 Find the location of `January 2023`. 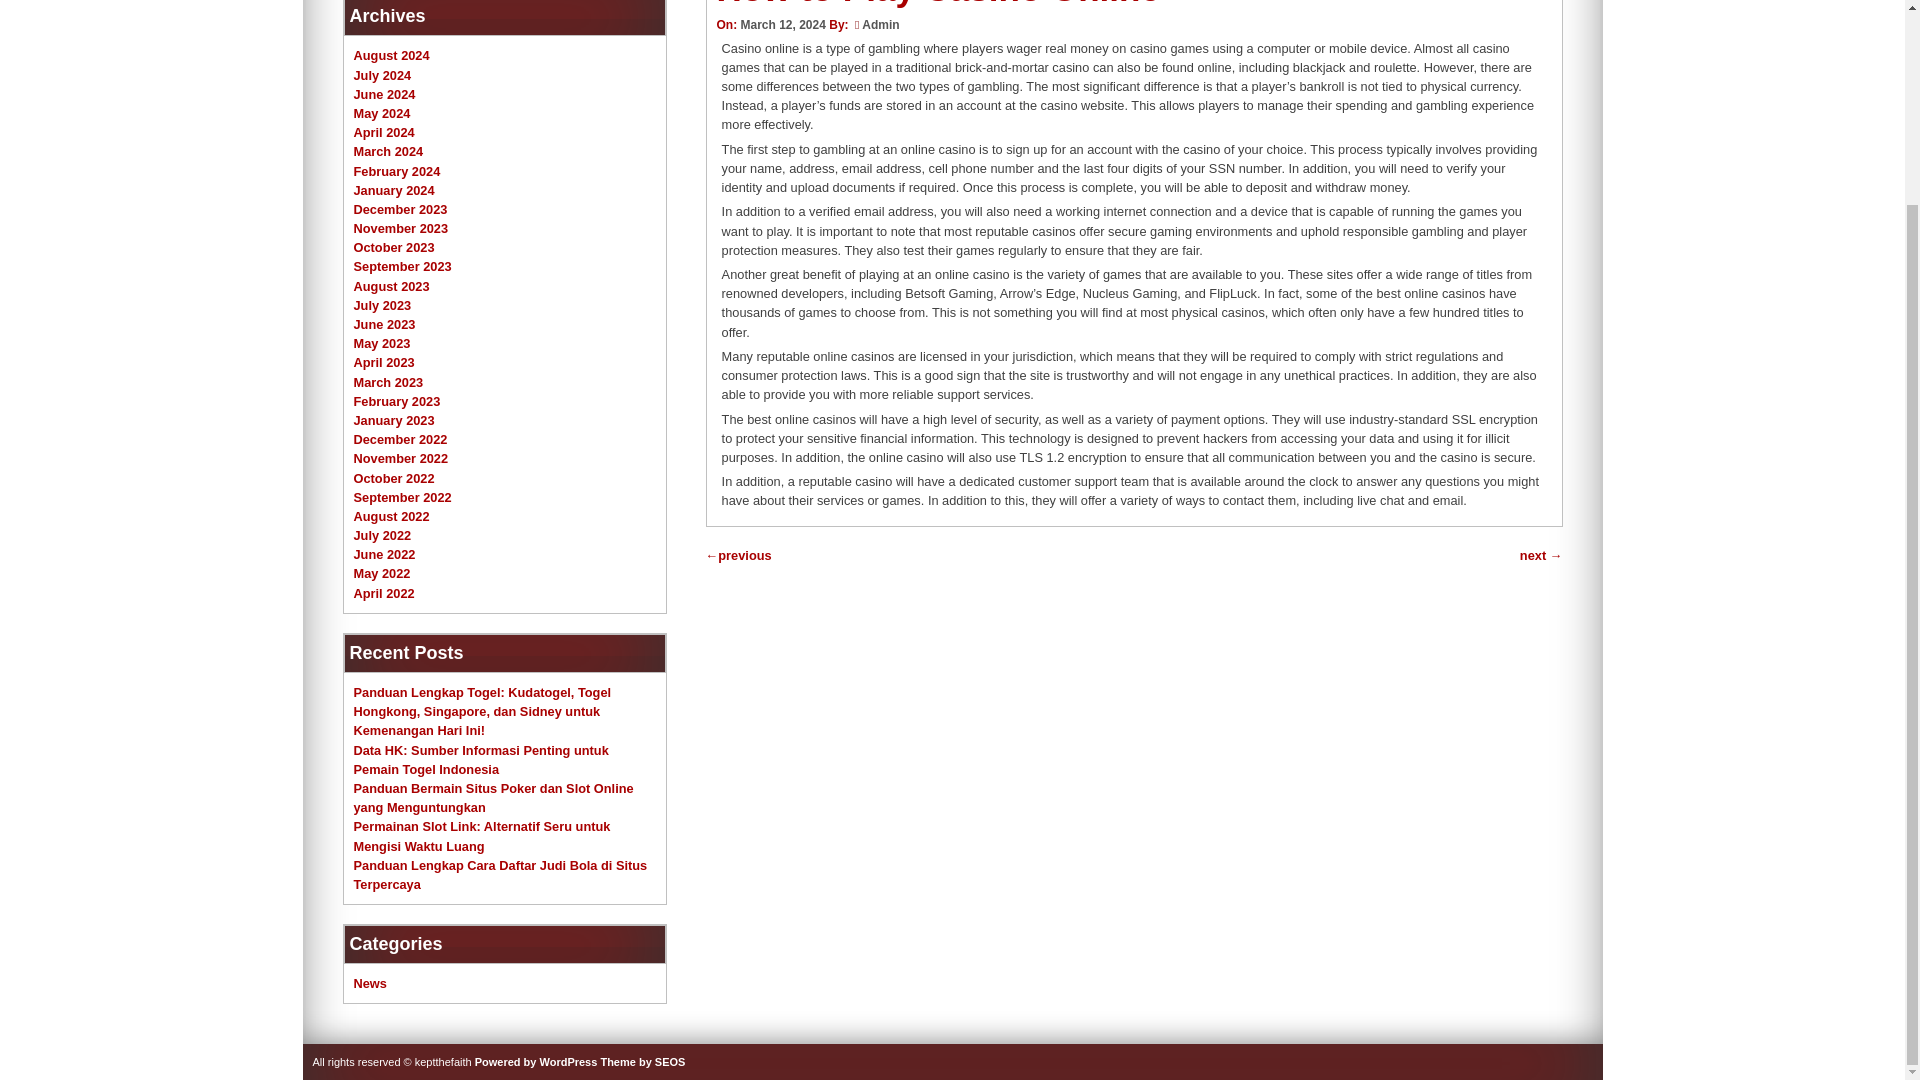

January 2023 is located at coordinates (394, 420).